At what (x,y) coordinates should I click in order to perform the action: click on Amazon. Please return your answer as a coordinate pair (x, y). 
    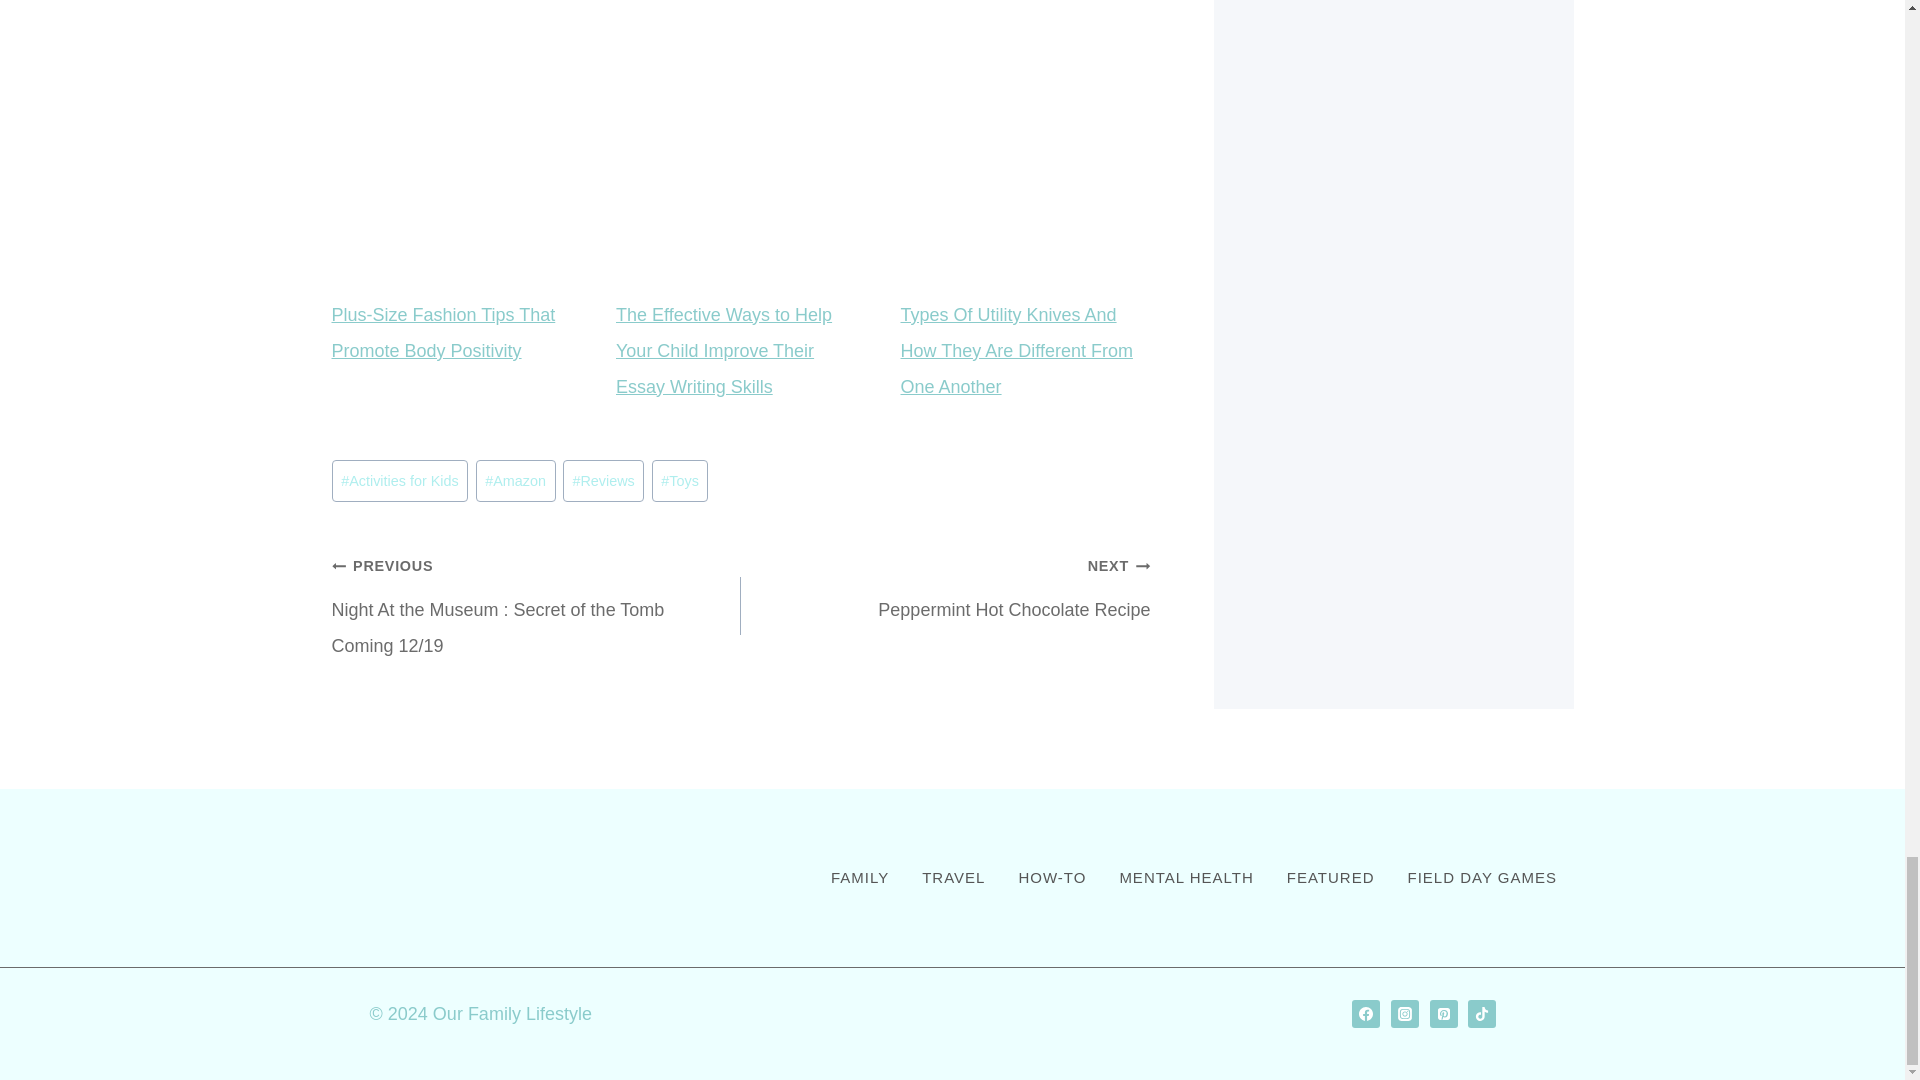
    Looking at the image, I should click on (516, 481).